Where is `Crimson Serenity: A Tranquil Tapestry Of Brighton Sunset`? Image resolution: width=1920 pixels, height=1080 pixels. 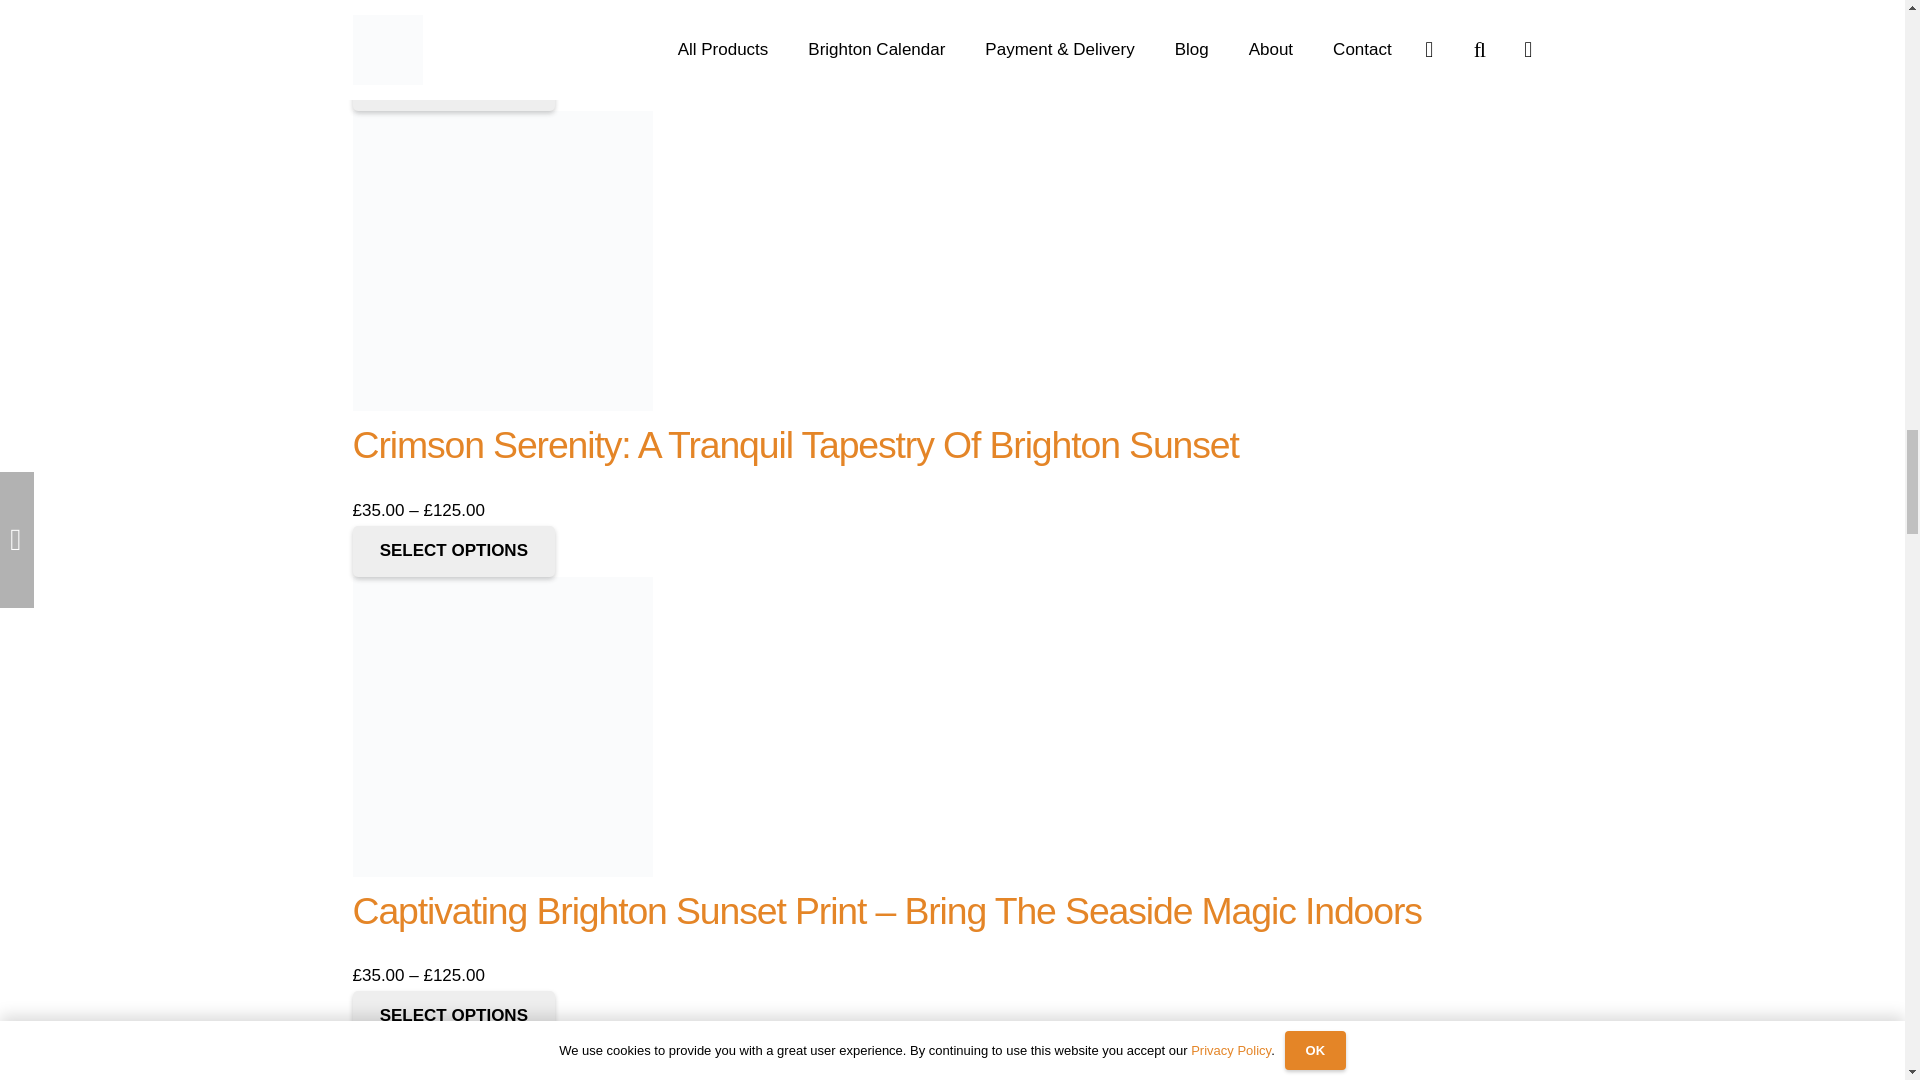 Crimson Serenity: A Tranquil Tapestry Of Brighton Sunset is located at coordinates (794, 444).